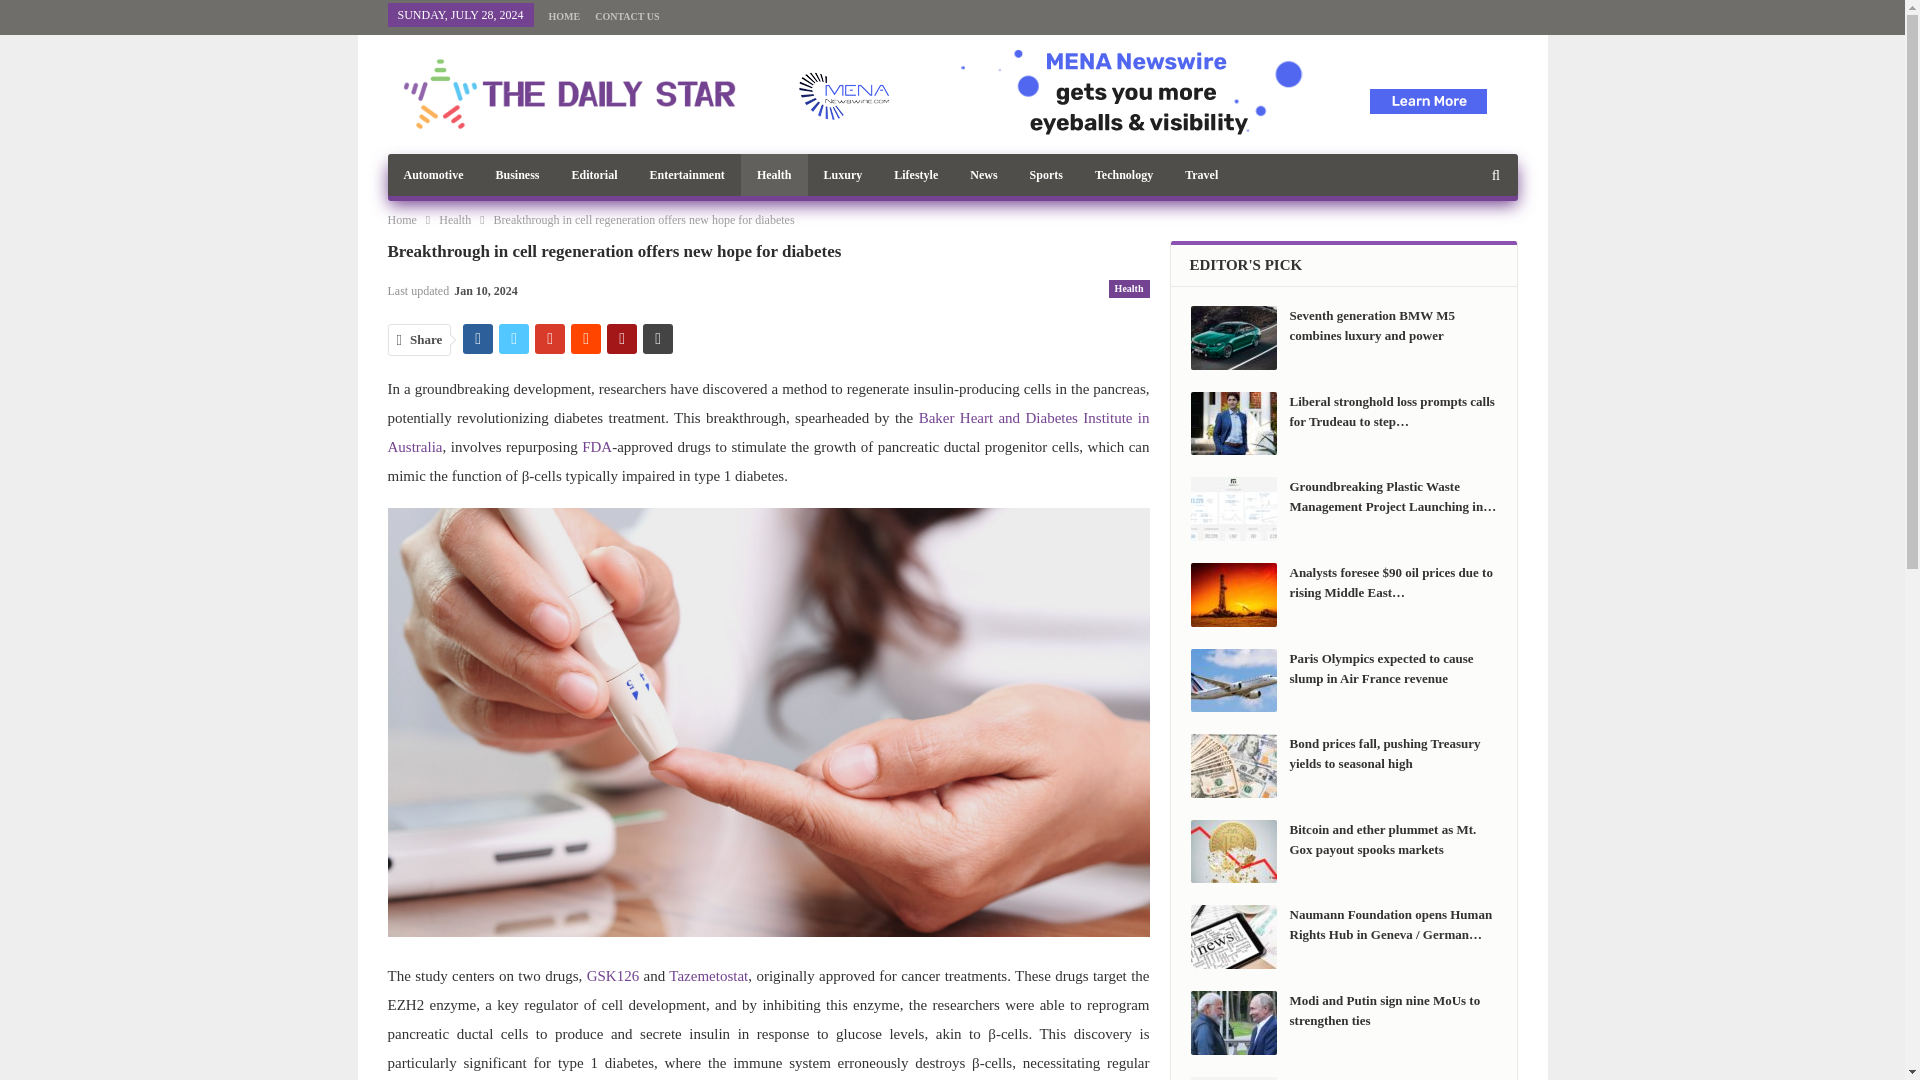 The image size is (1920, 1080). I want to click on Entertainment, so click(687, 174).